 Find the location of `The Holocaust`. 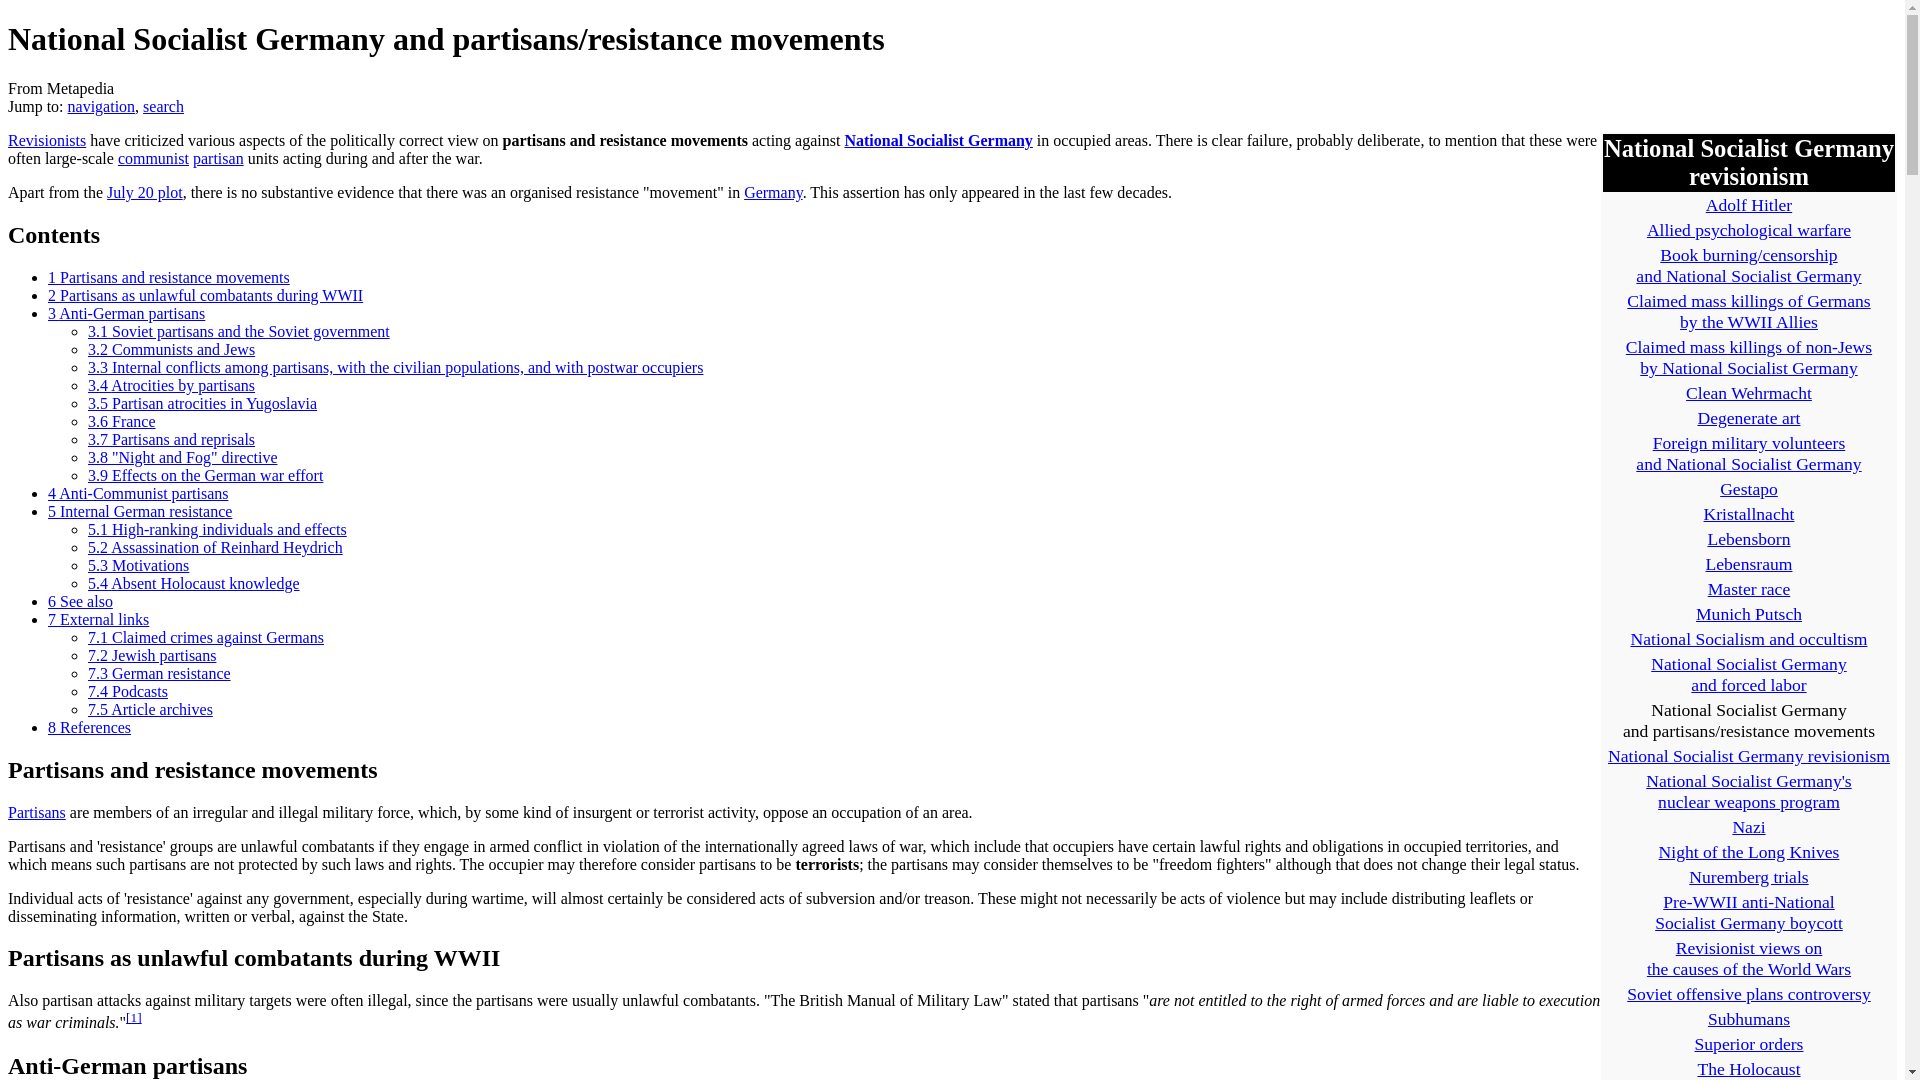

The Holocaust is located at coordinates (1748, 1068).